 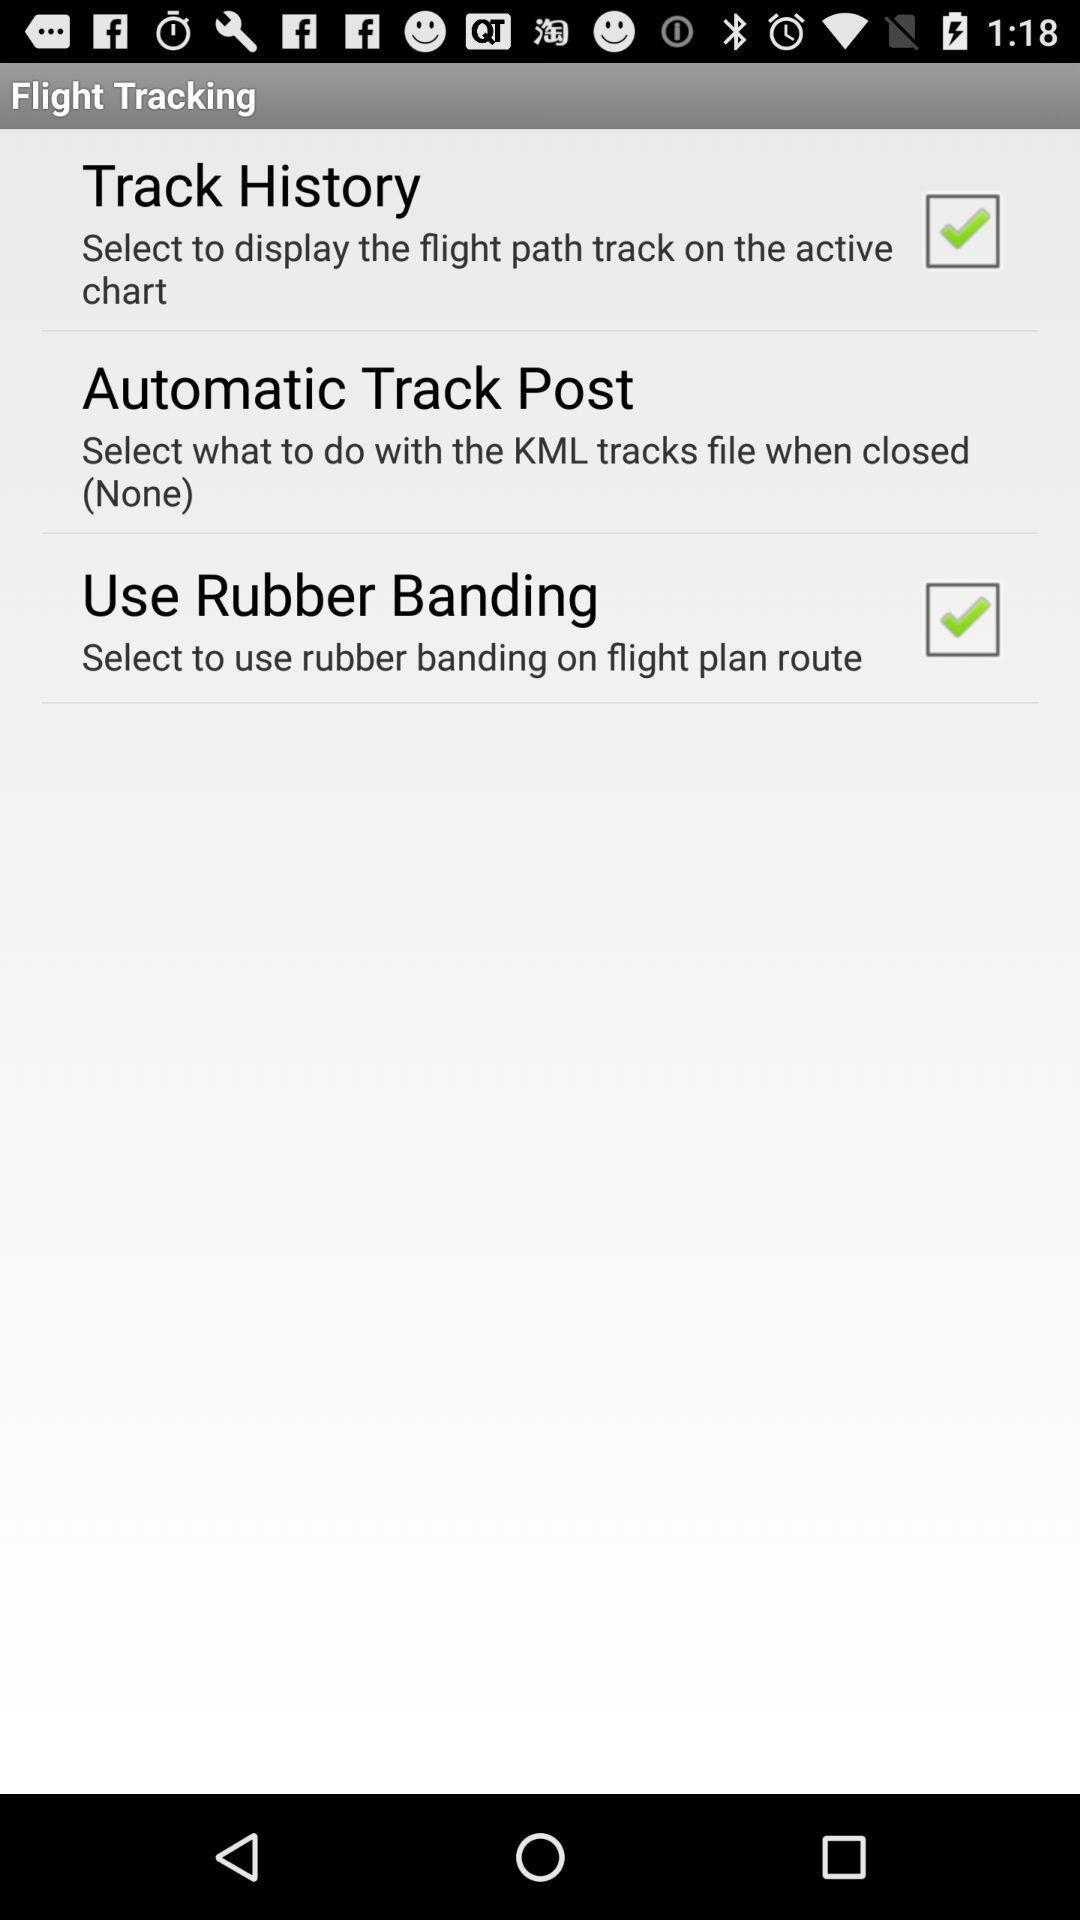 I want to click on turn on the item above the select what to, so click(x=358, y=386).